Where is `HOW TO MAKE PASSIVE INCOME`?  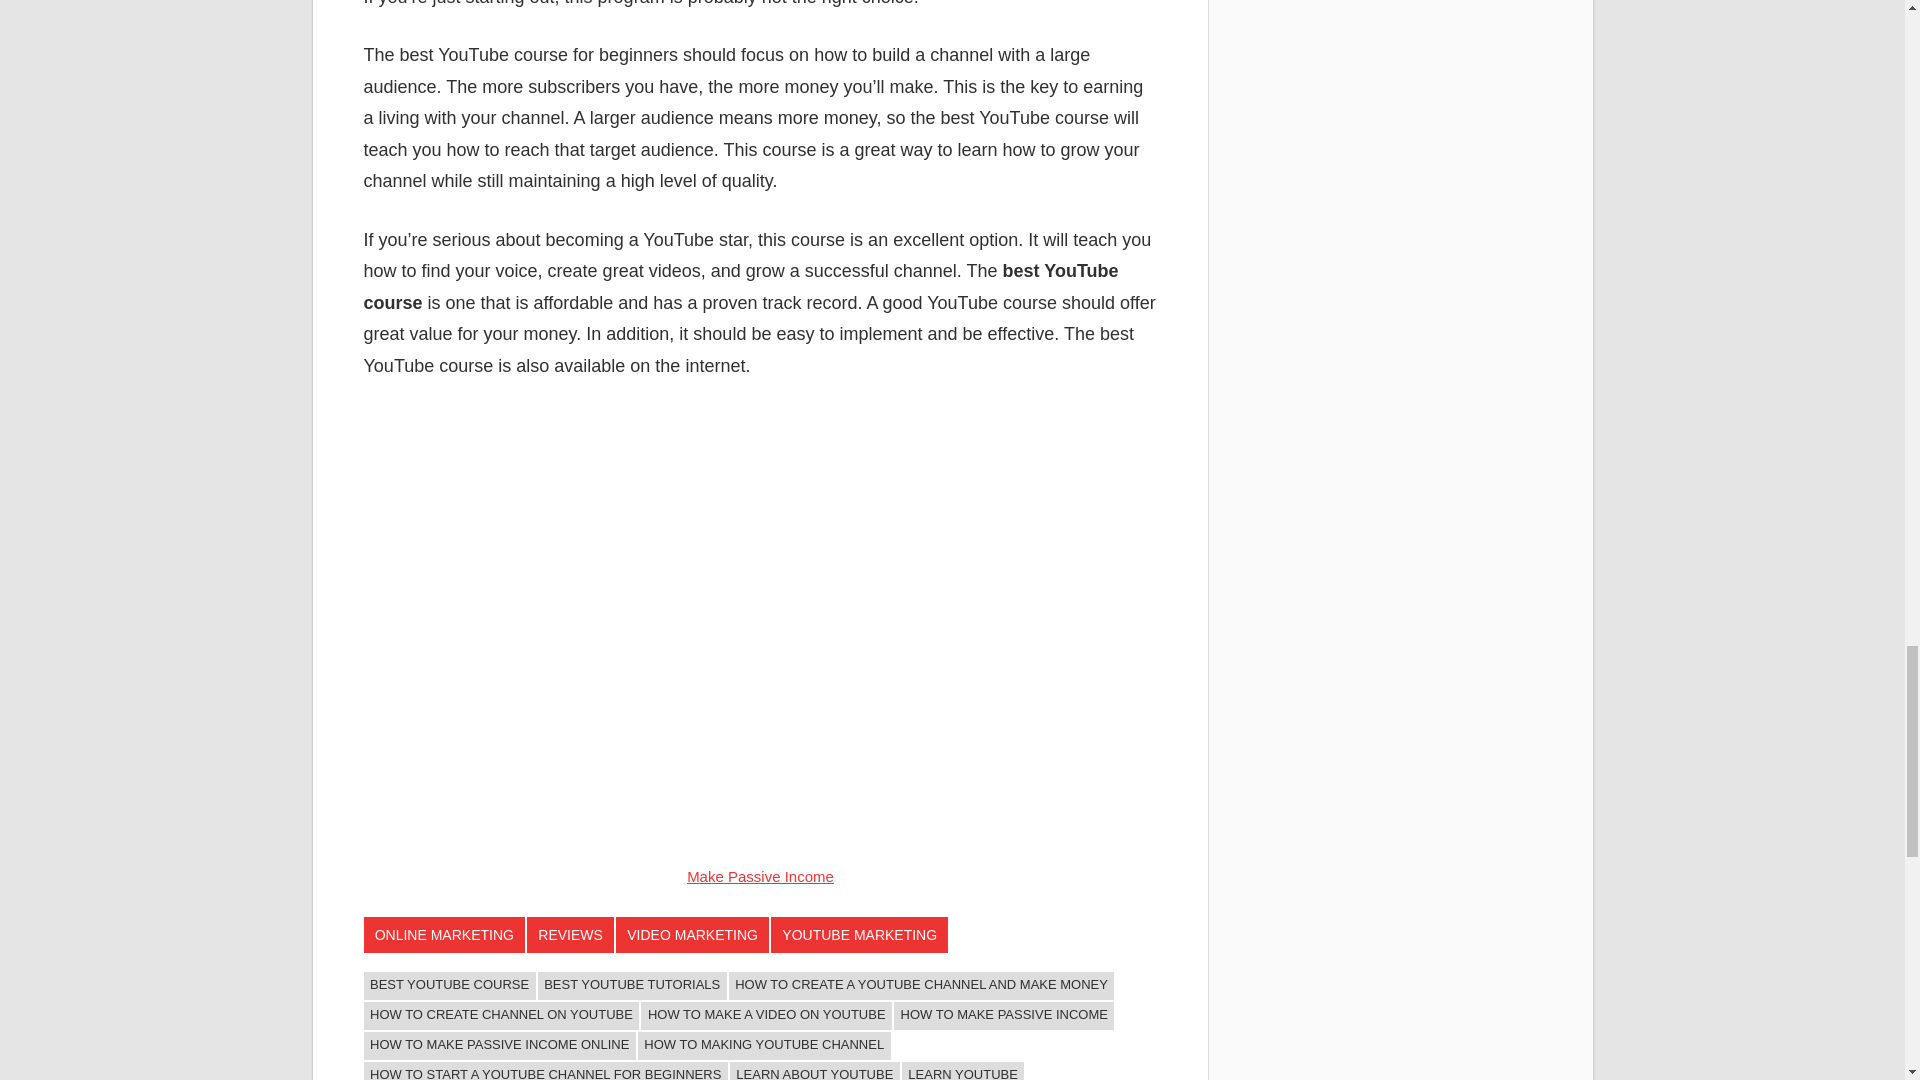
HOW TO MAKE PASSIVE INCOME is located at coordinates (1004, 1016).